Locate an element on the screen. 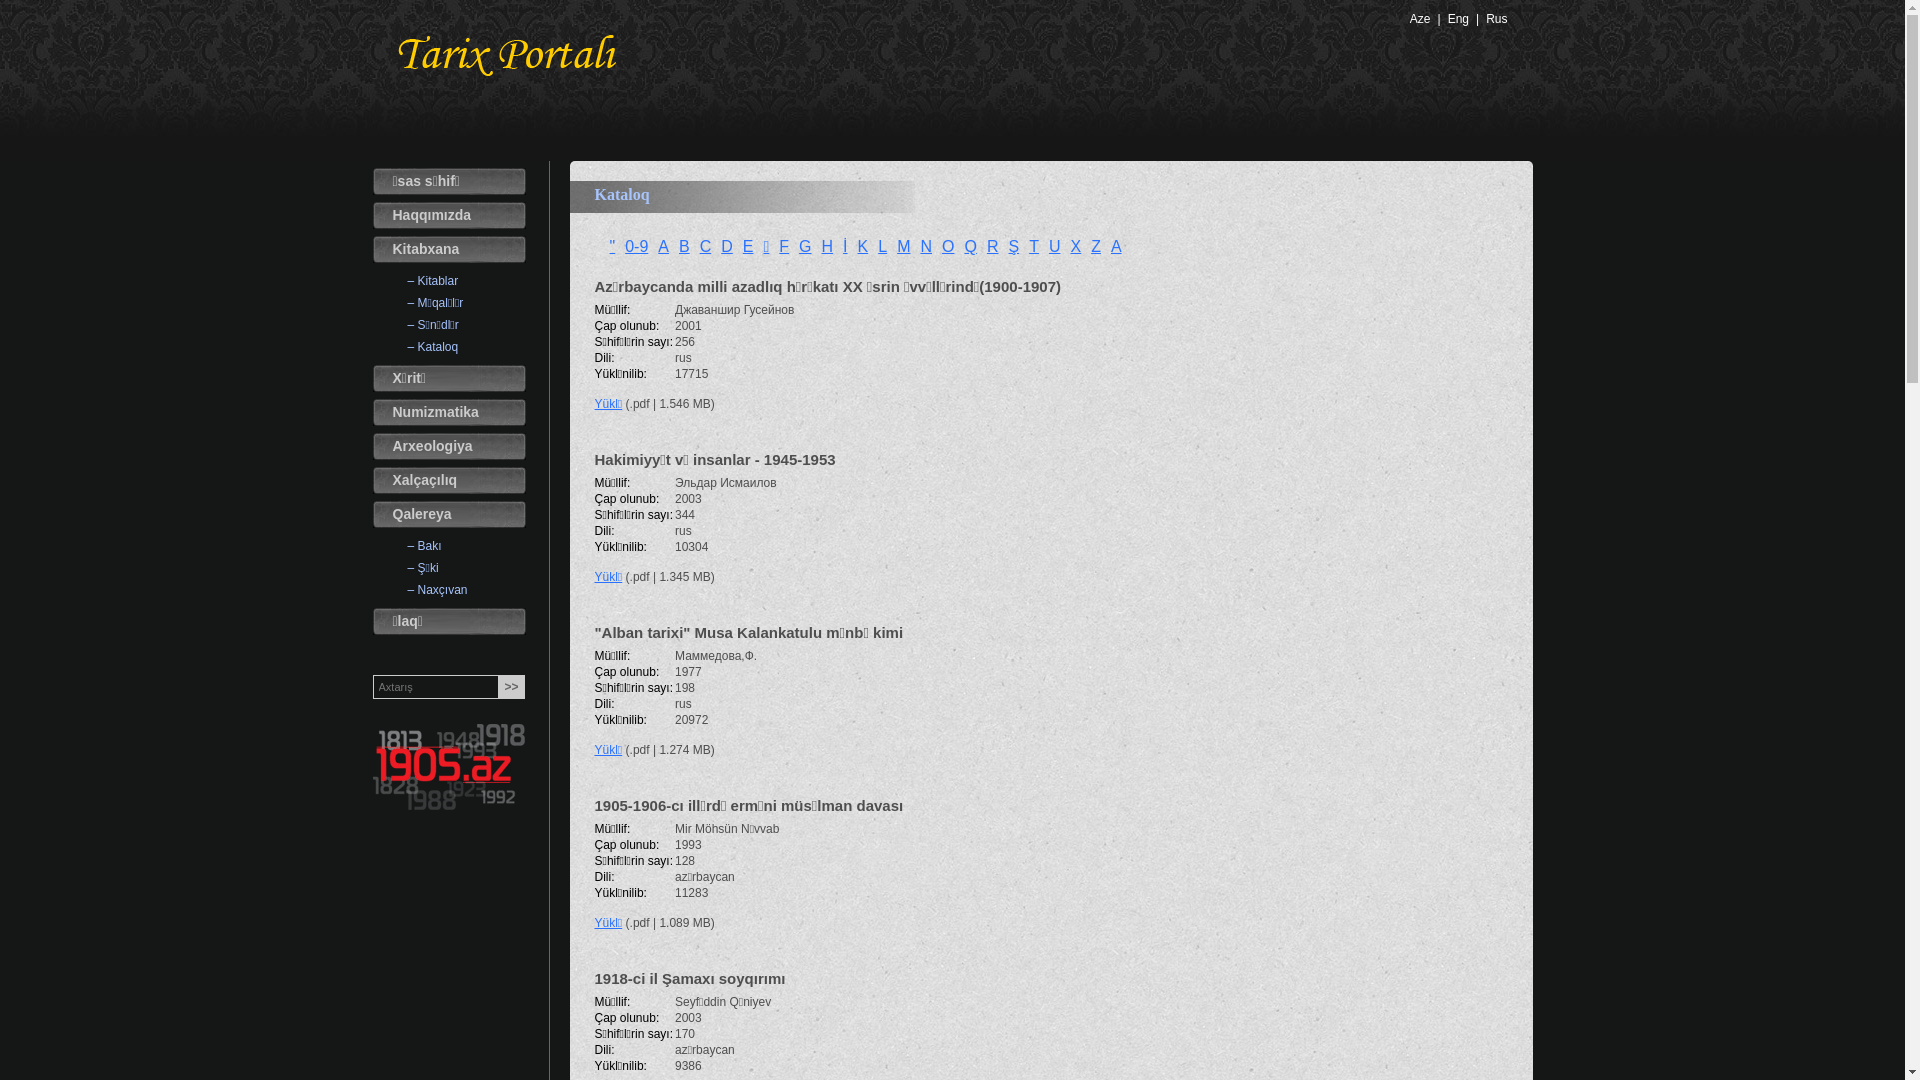 Image resolution: width=1920 pixels, height=1080 pixels. >> is located at coordinates (511, 687).